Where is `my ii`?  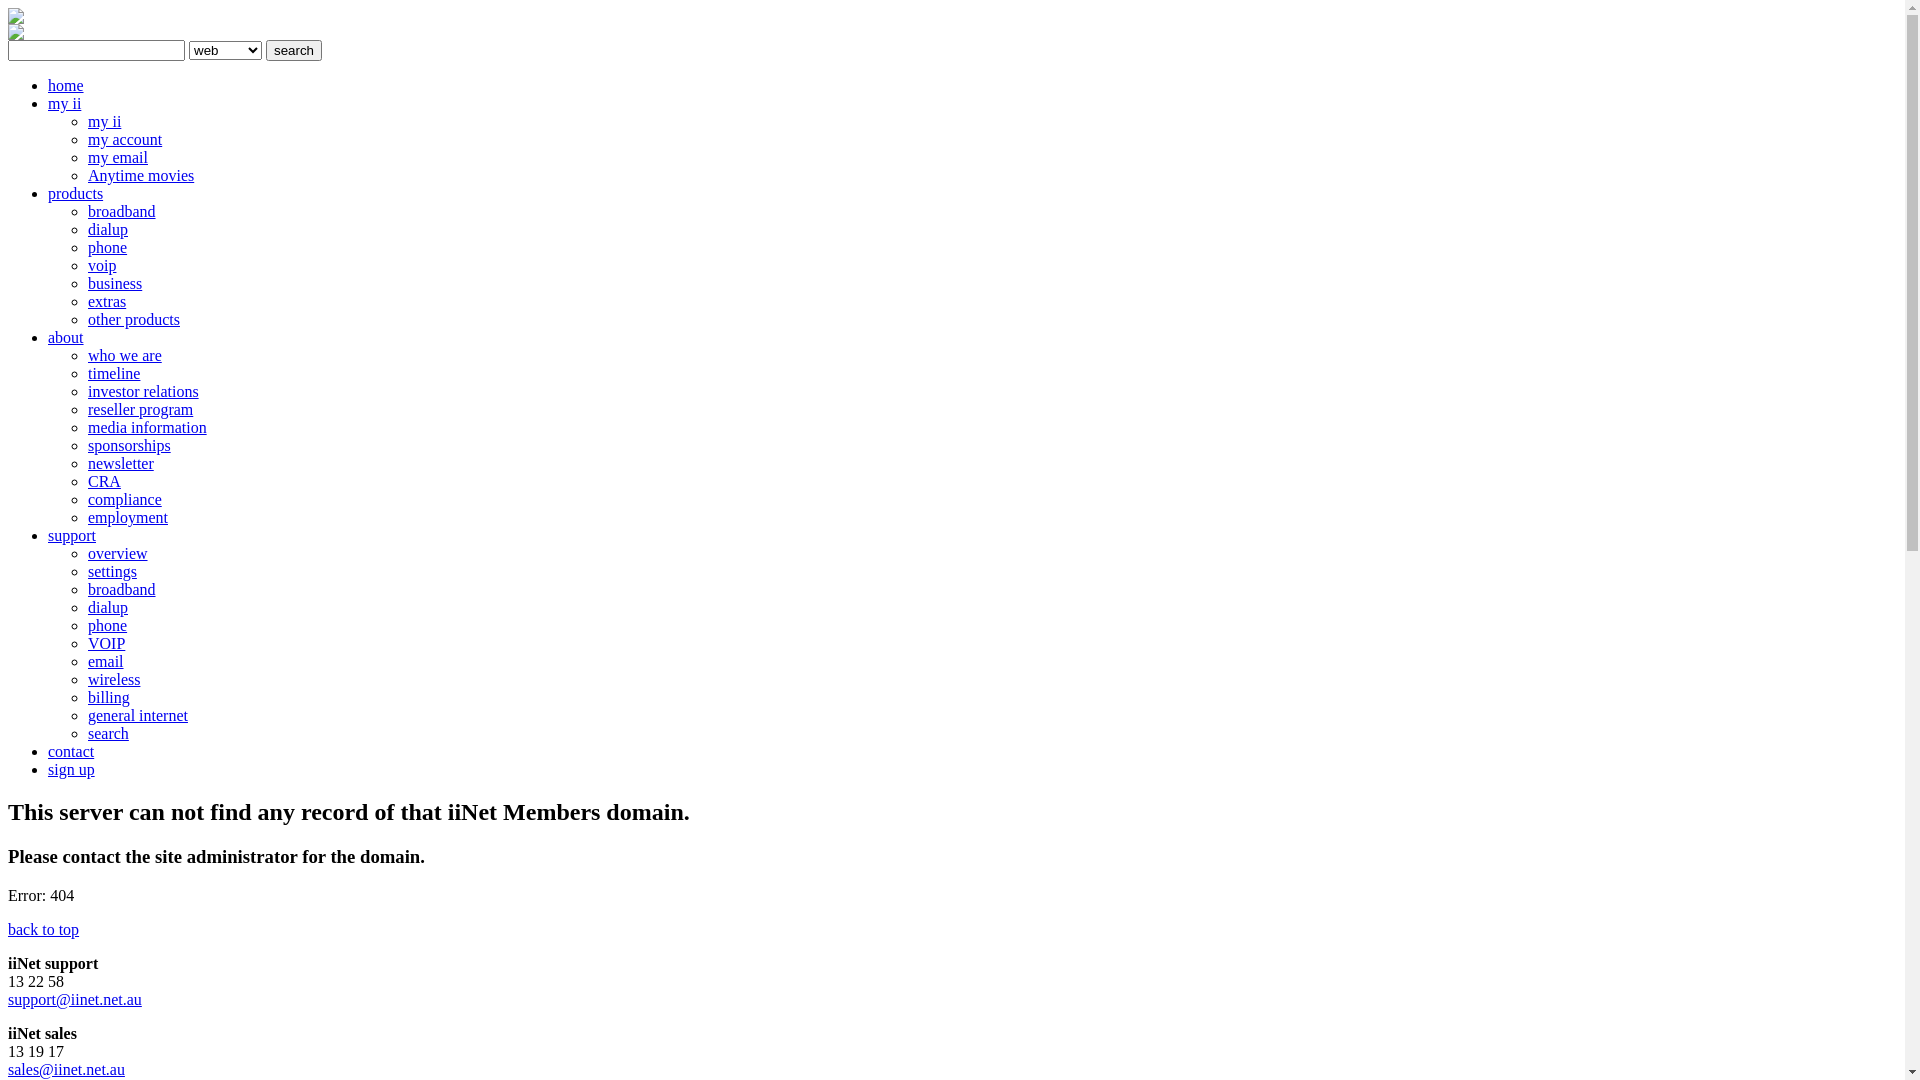 my ii is located at coordinates (104, 122).